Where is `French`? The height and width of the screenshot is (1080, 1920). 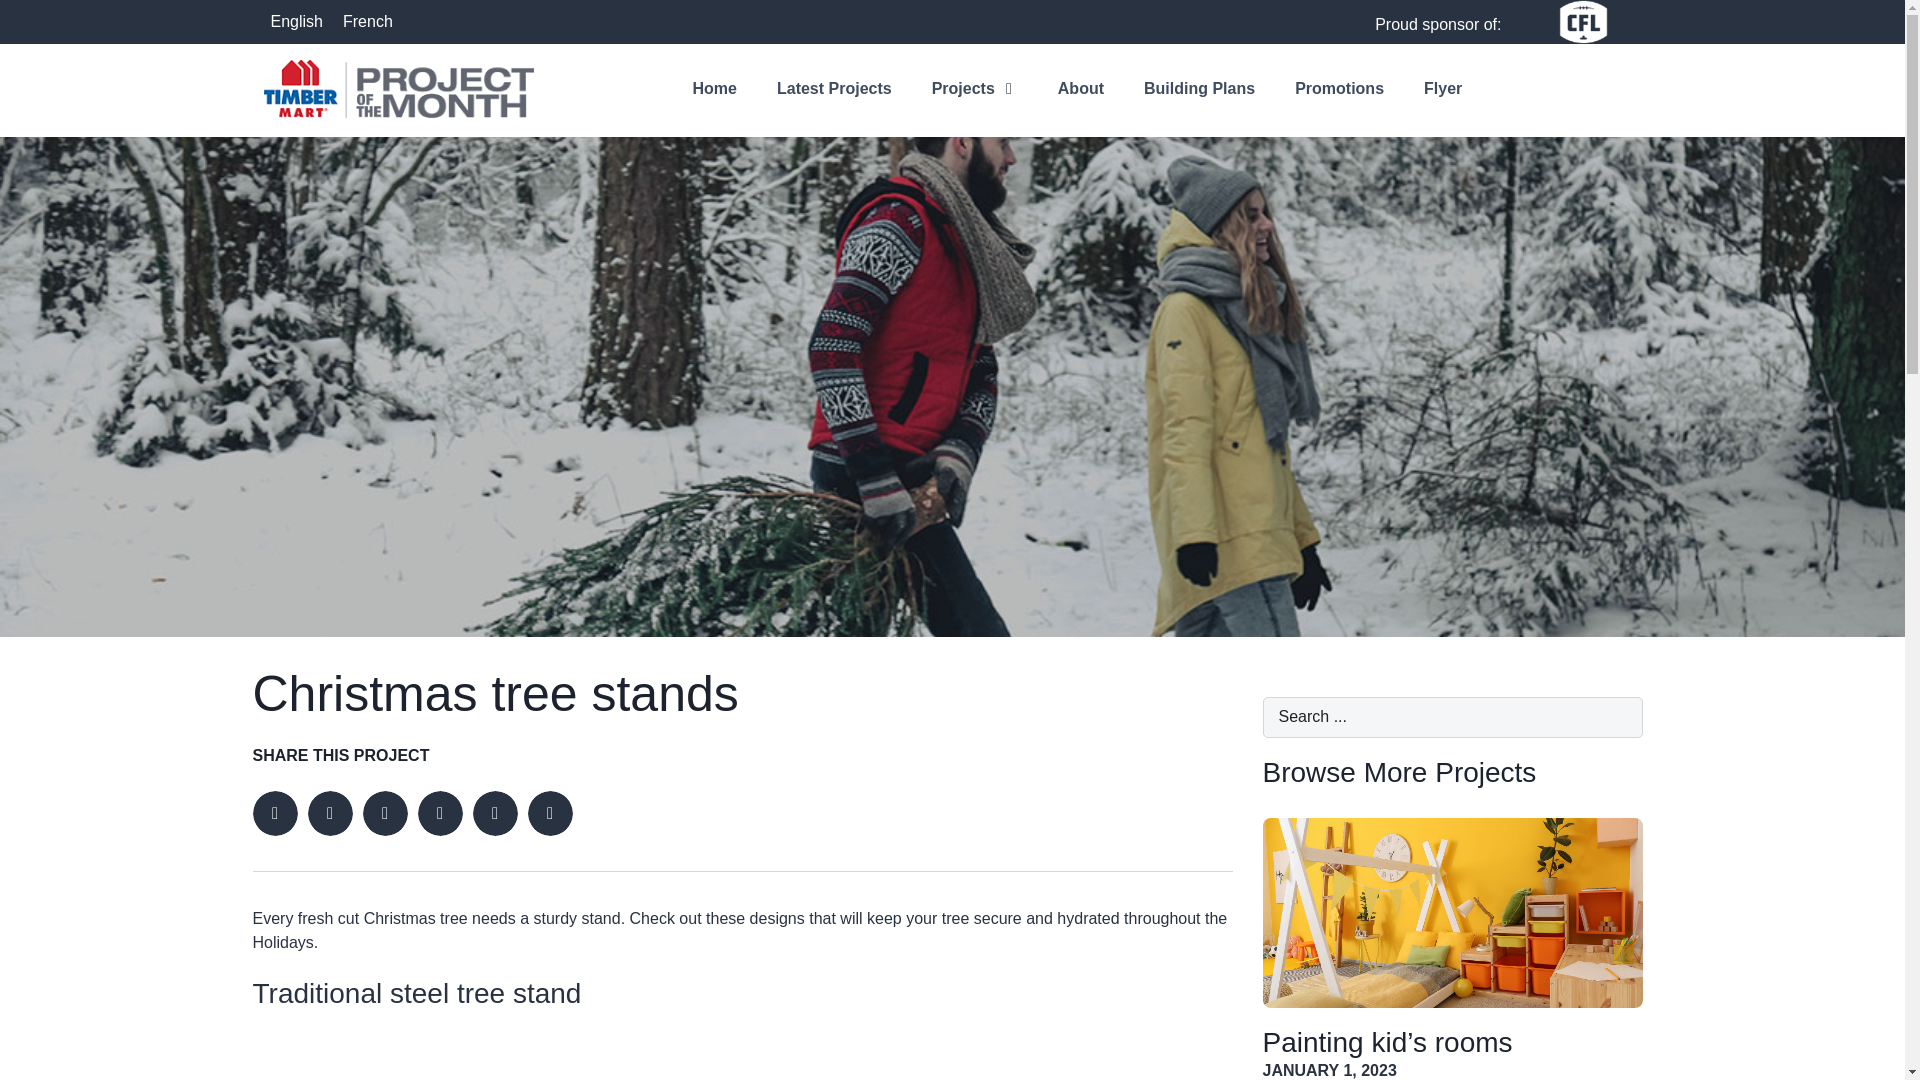
French is located at coordinates (368, 21).